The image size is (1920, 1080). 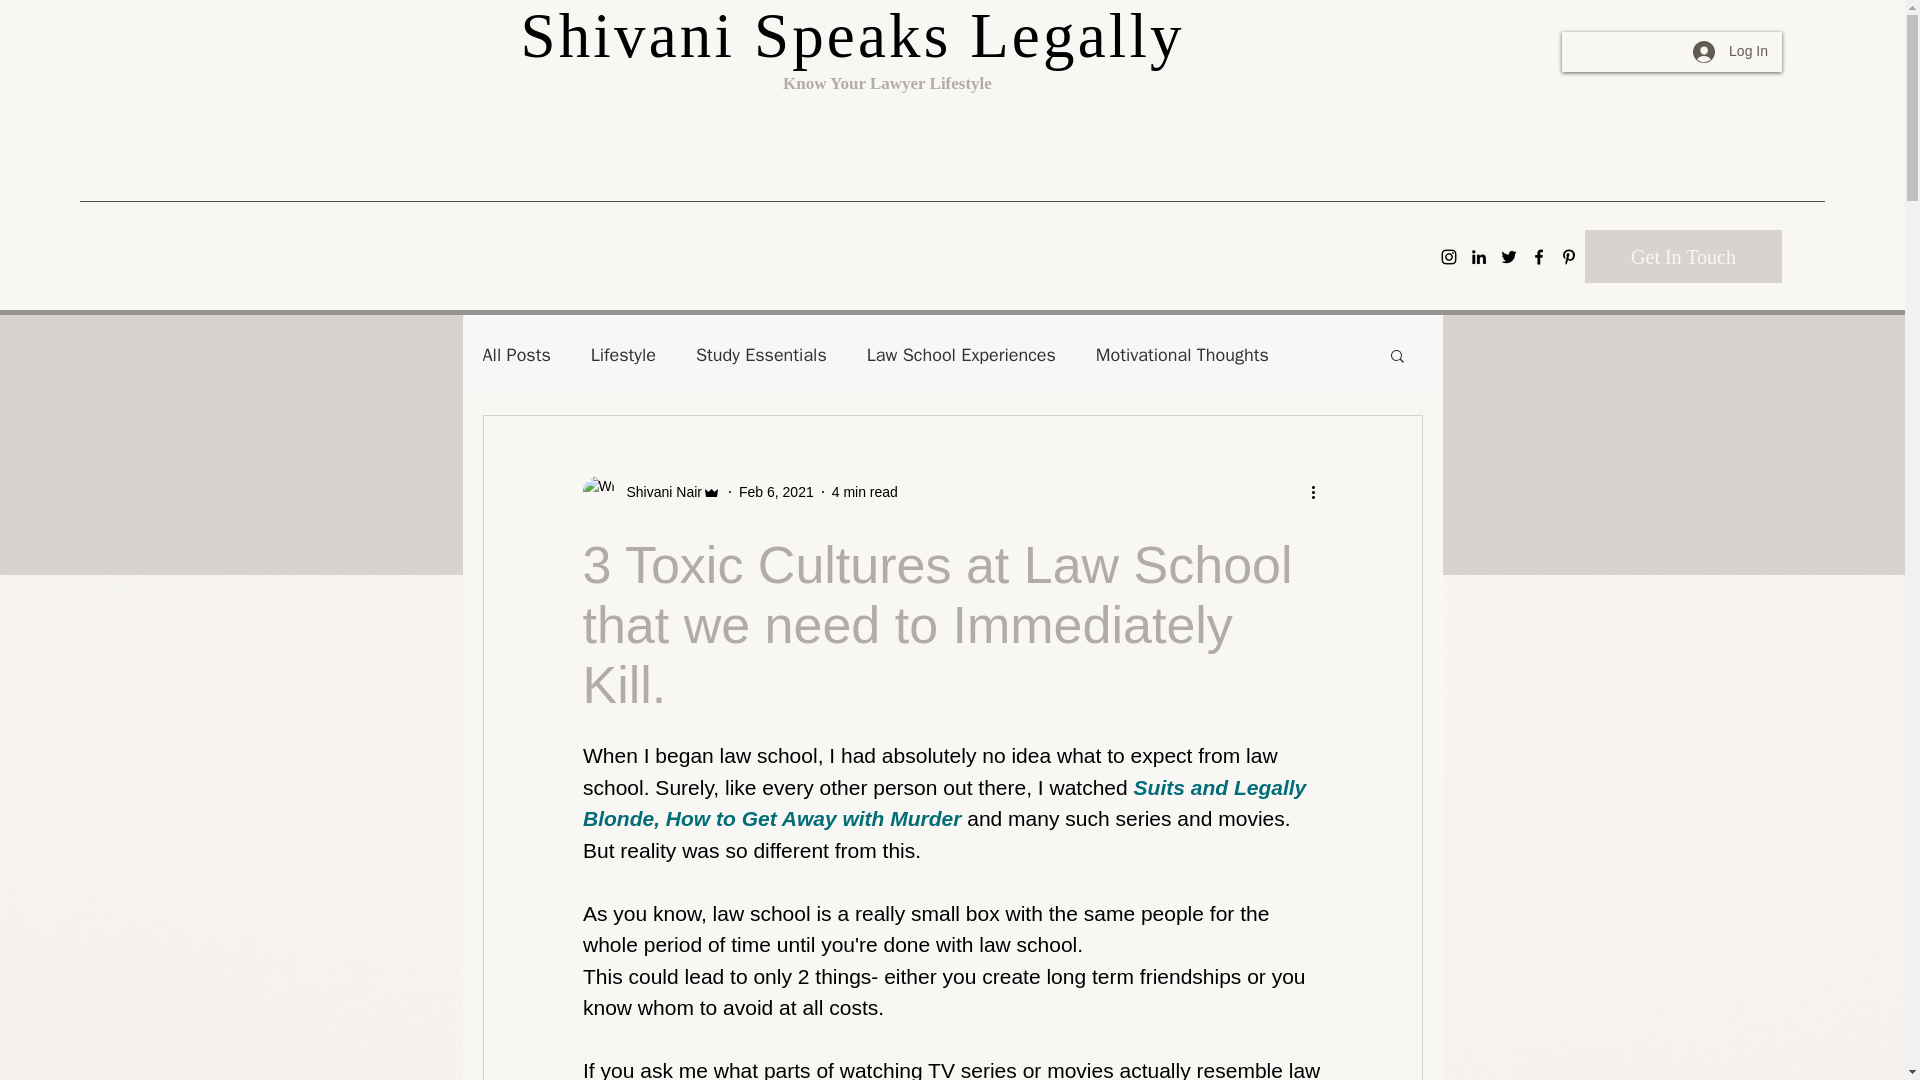 I want to click on Shivani Nair, so click(x=650, y=492).